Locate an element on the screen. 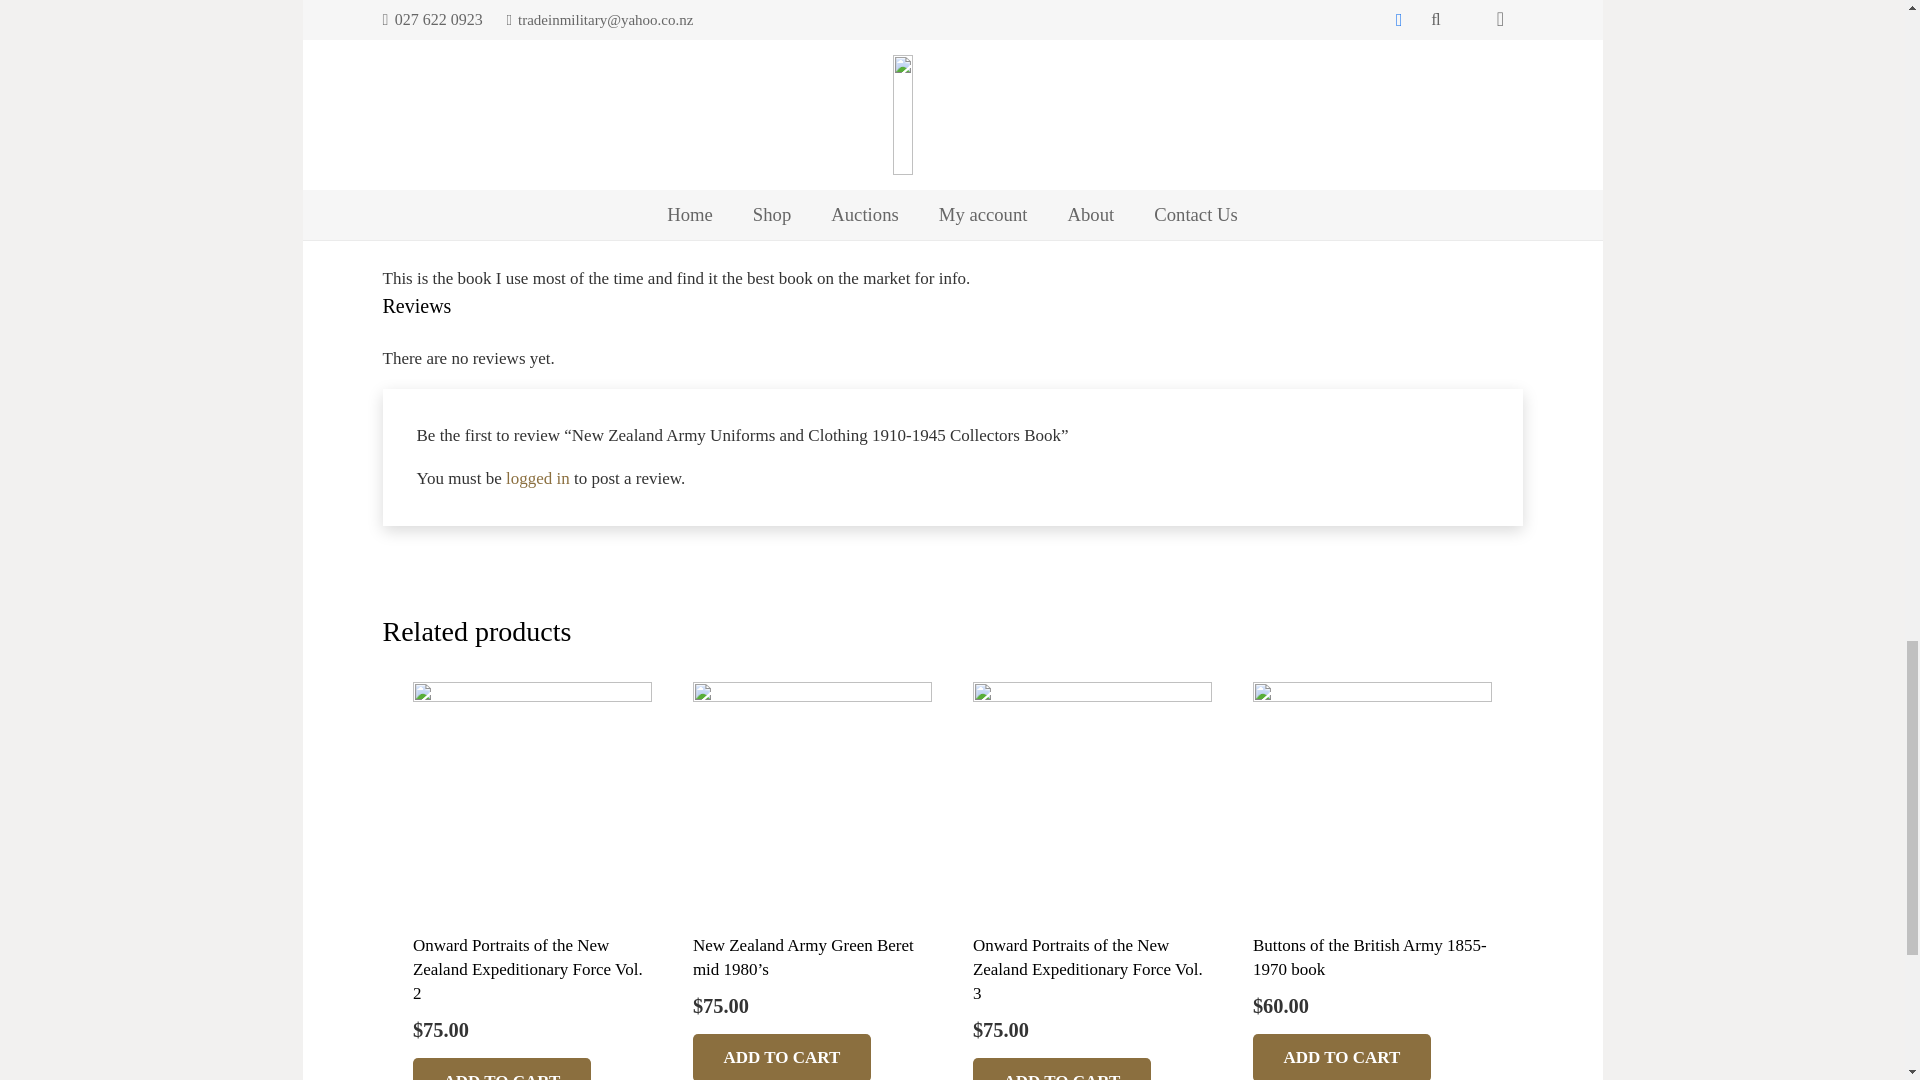  ADD TO CART is located at coordinates (782, 1056).